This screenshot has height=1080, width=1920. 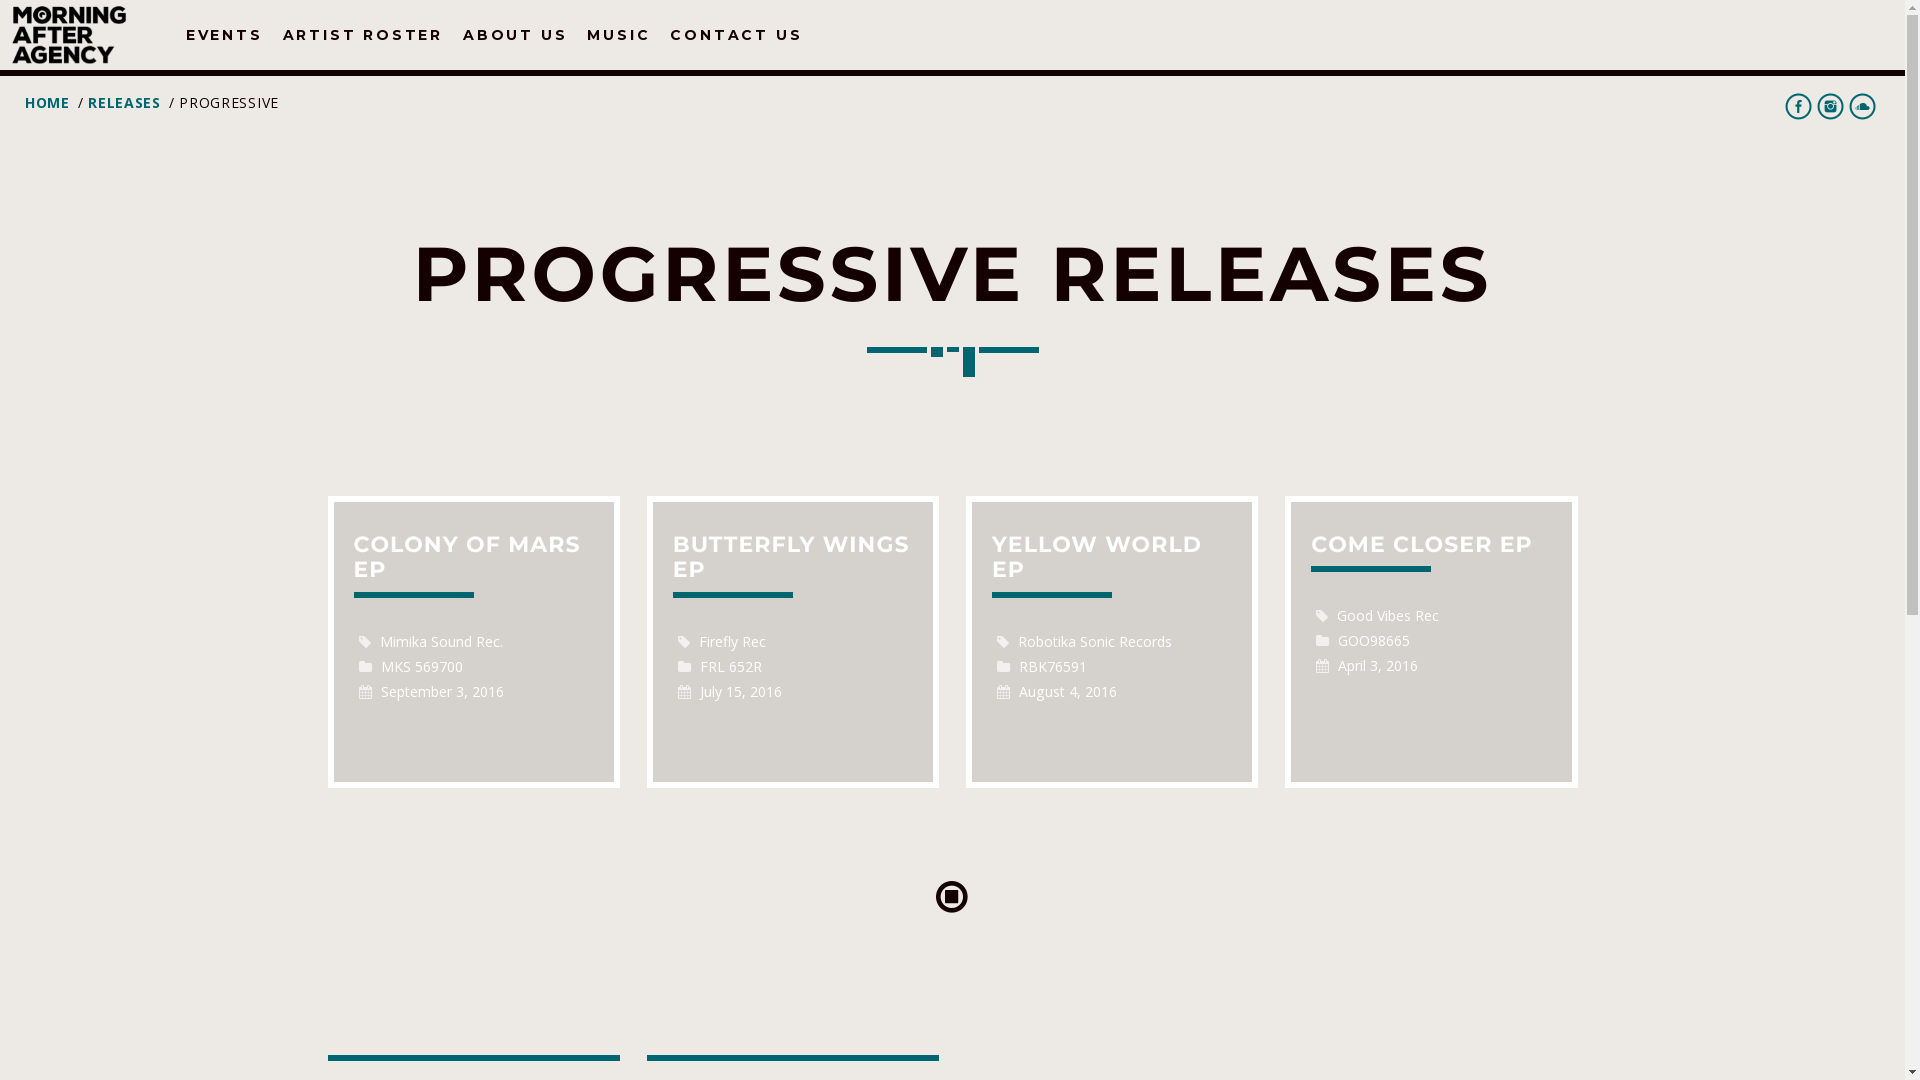 What do you see at coordinates (363, 35) in the screenshot?
I see `ARTIST ROSTER` at bounding box center [363, 35].